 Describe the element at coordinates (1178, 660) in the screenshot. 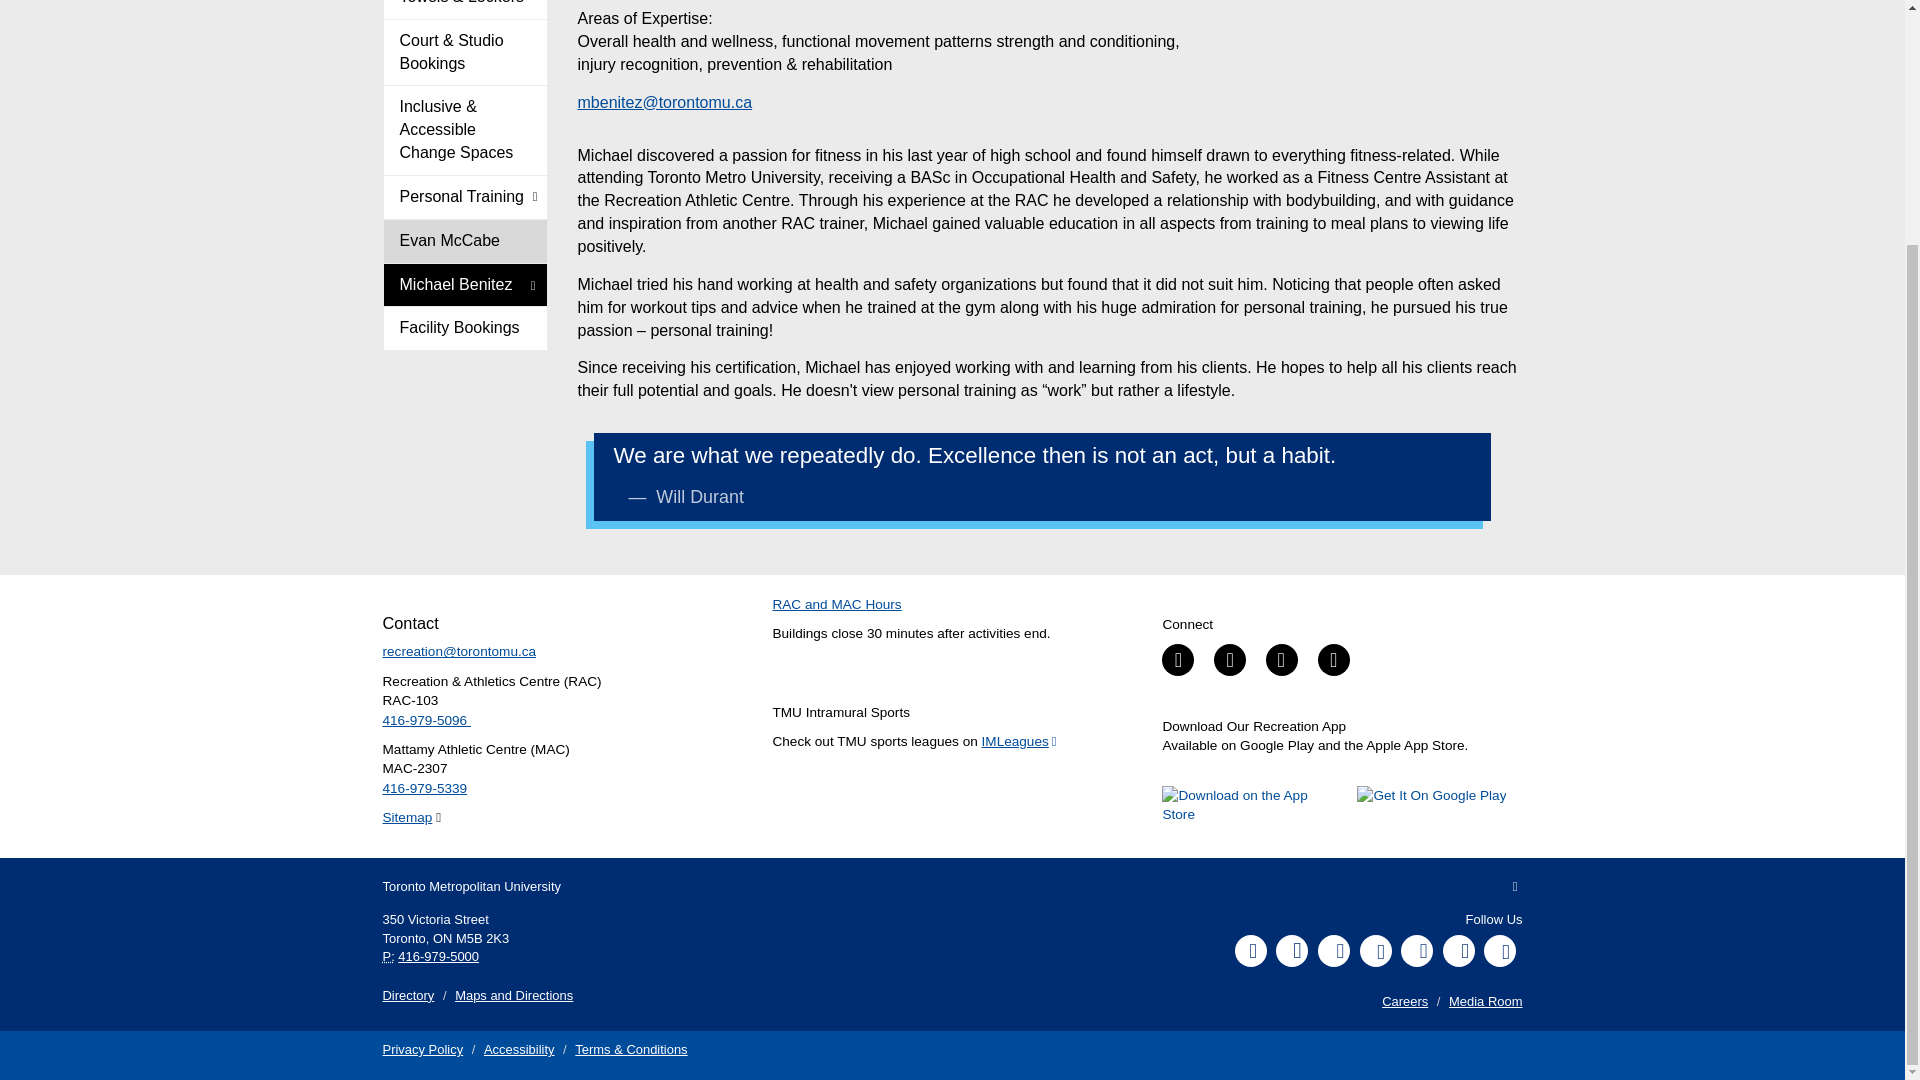

I see `facebook` at that location.